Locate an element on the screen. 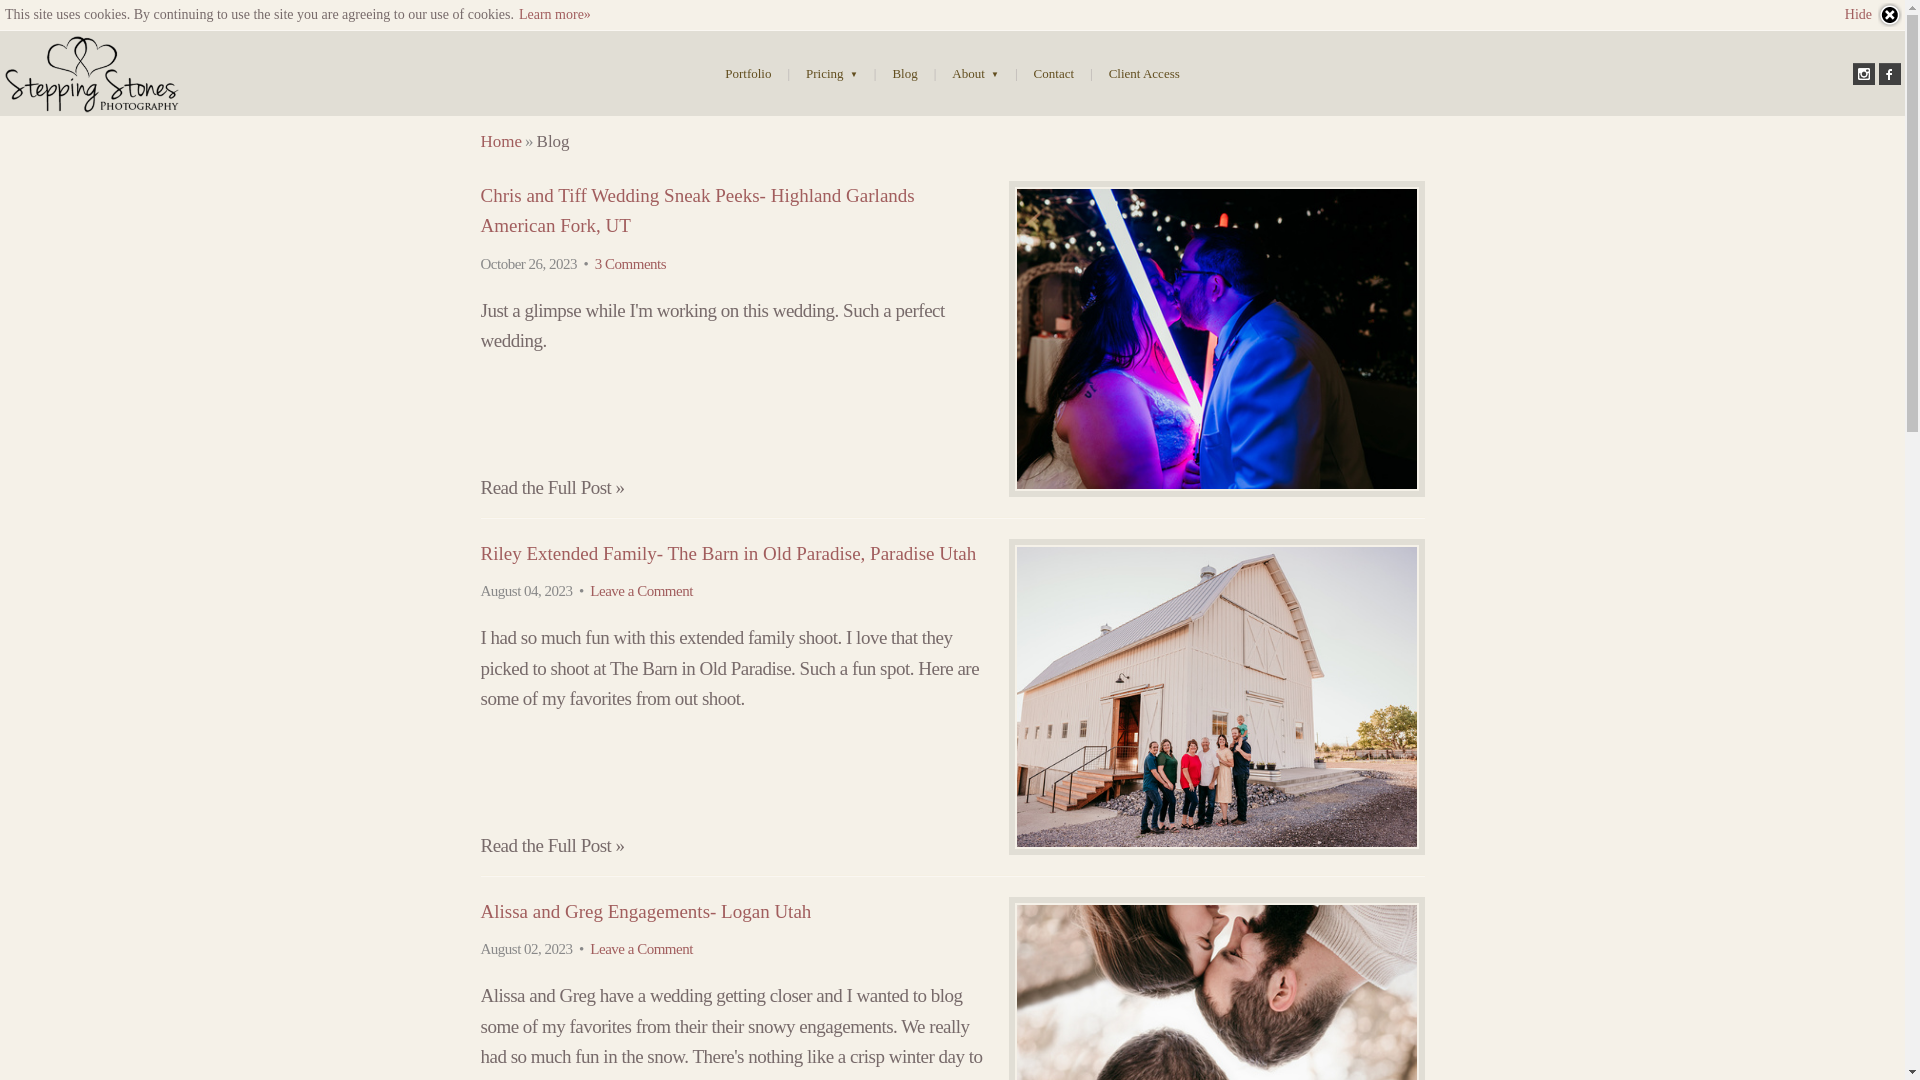 This screenshot has height=1080, width=1920. Contact is located at coordinates (1054, 72).